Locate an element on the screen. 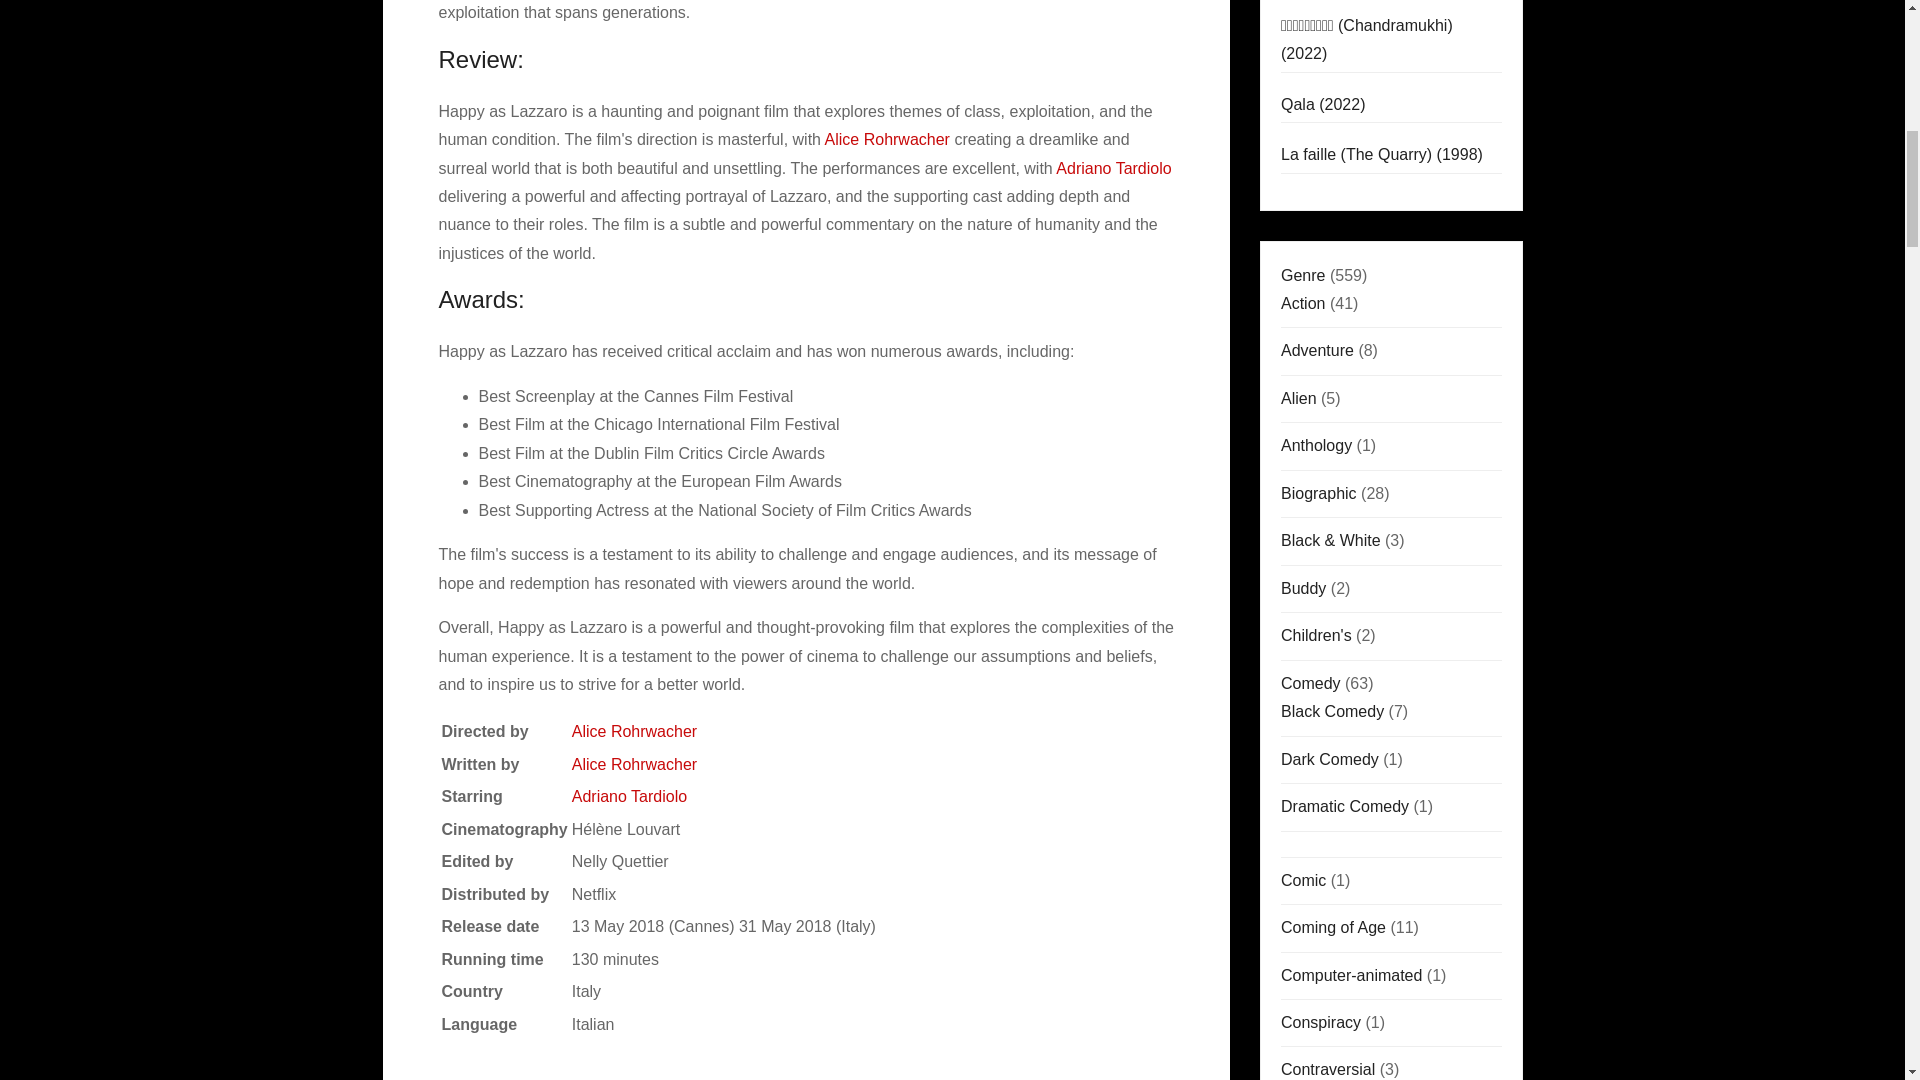 Image resolution: width=1920 pixels, height=1080 pixels. Adriano Tardiolo is located at coordinates (630, 796).